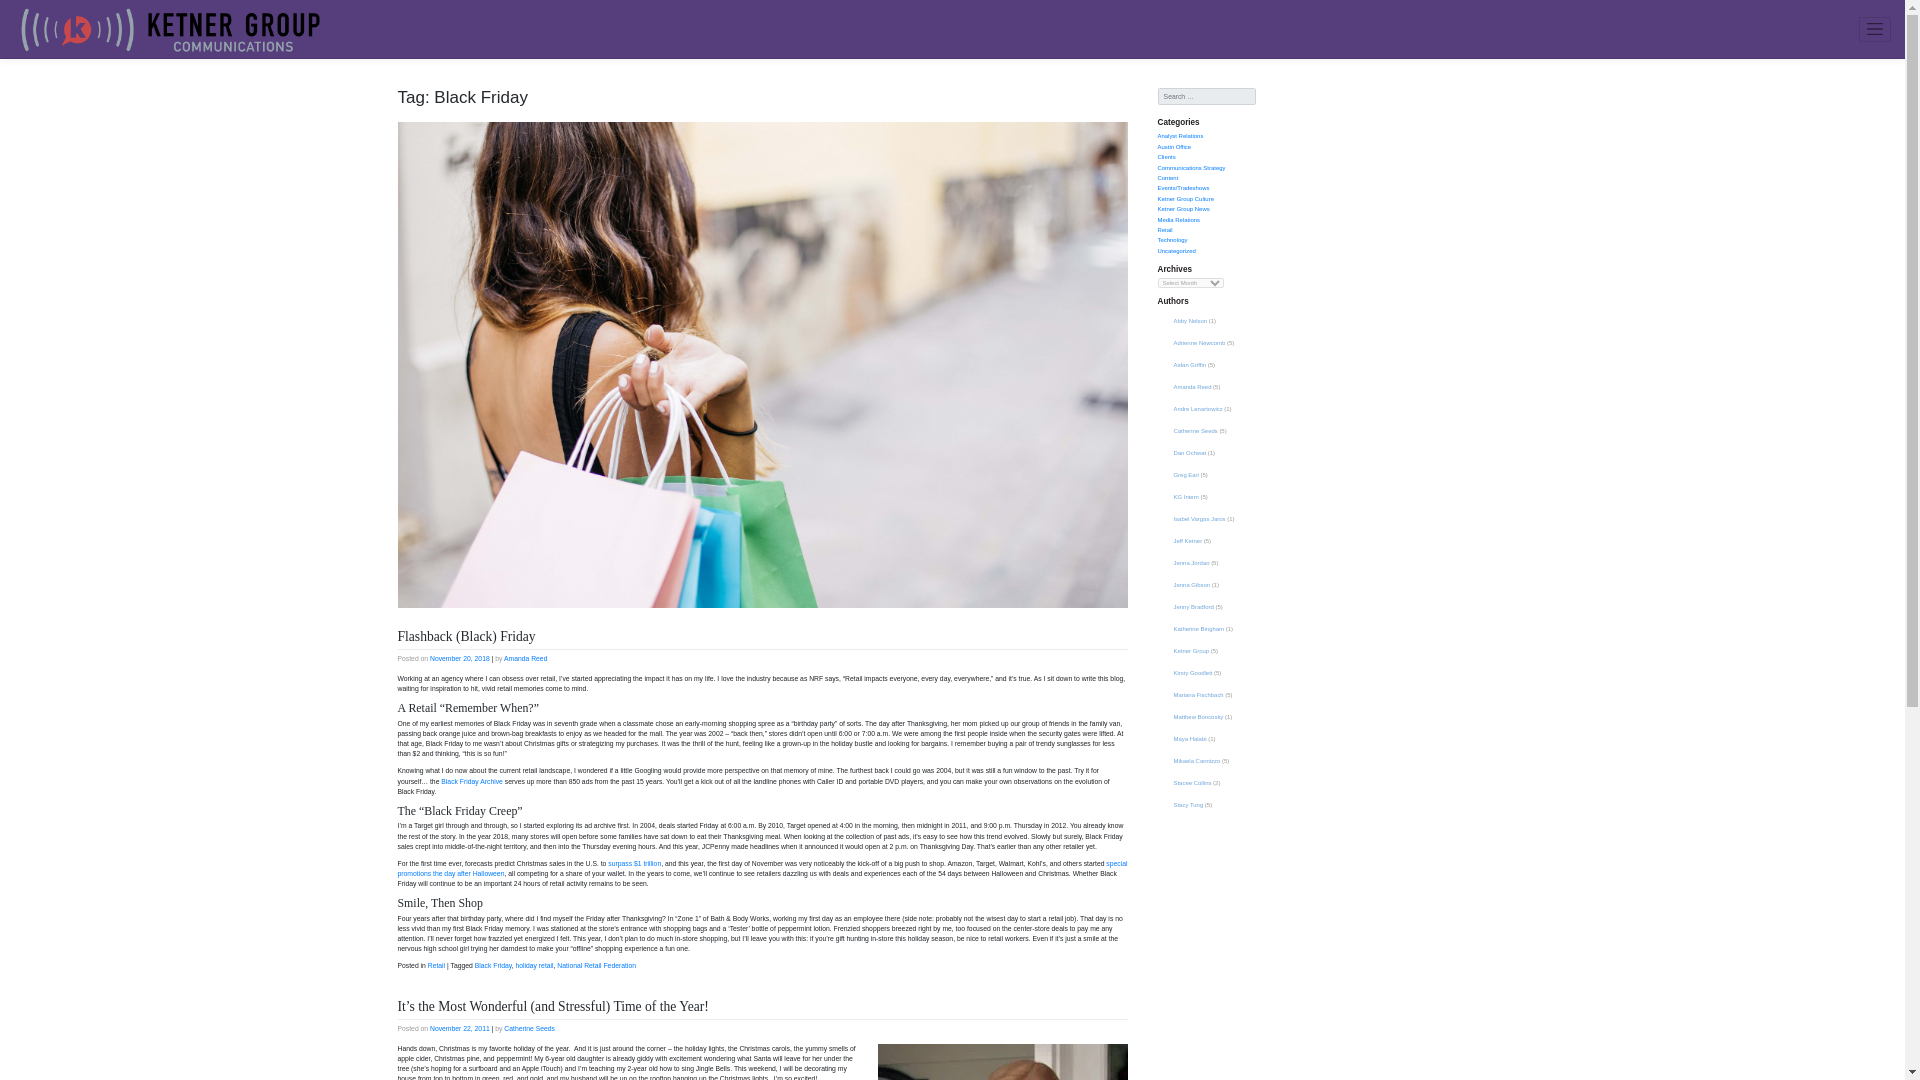 The image size is (1920, 1080). I want to click on Target lady, so click(1002, 1062).